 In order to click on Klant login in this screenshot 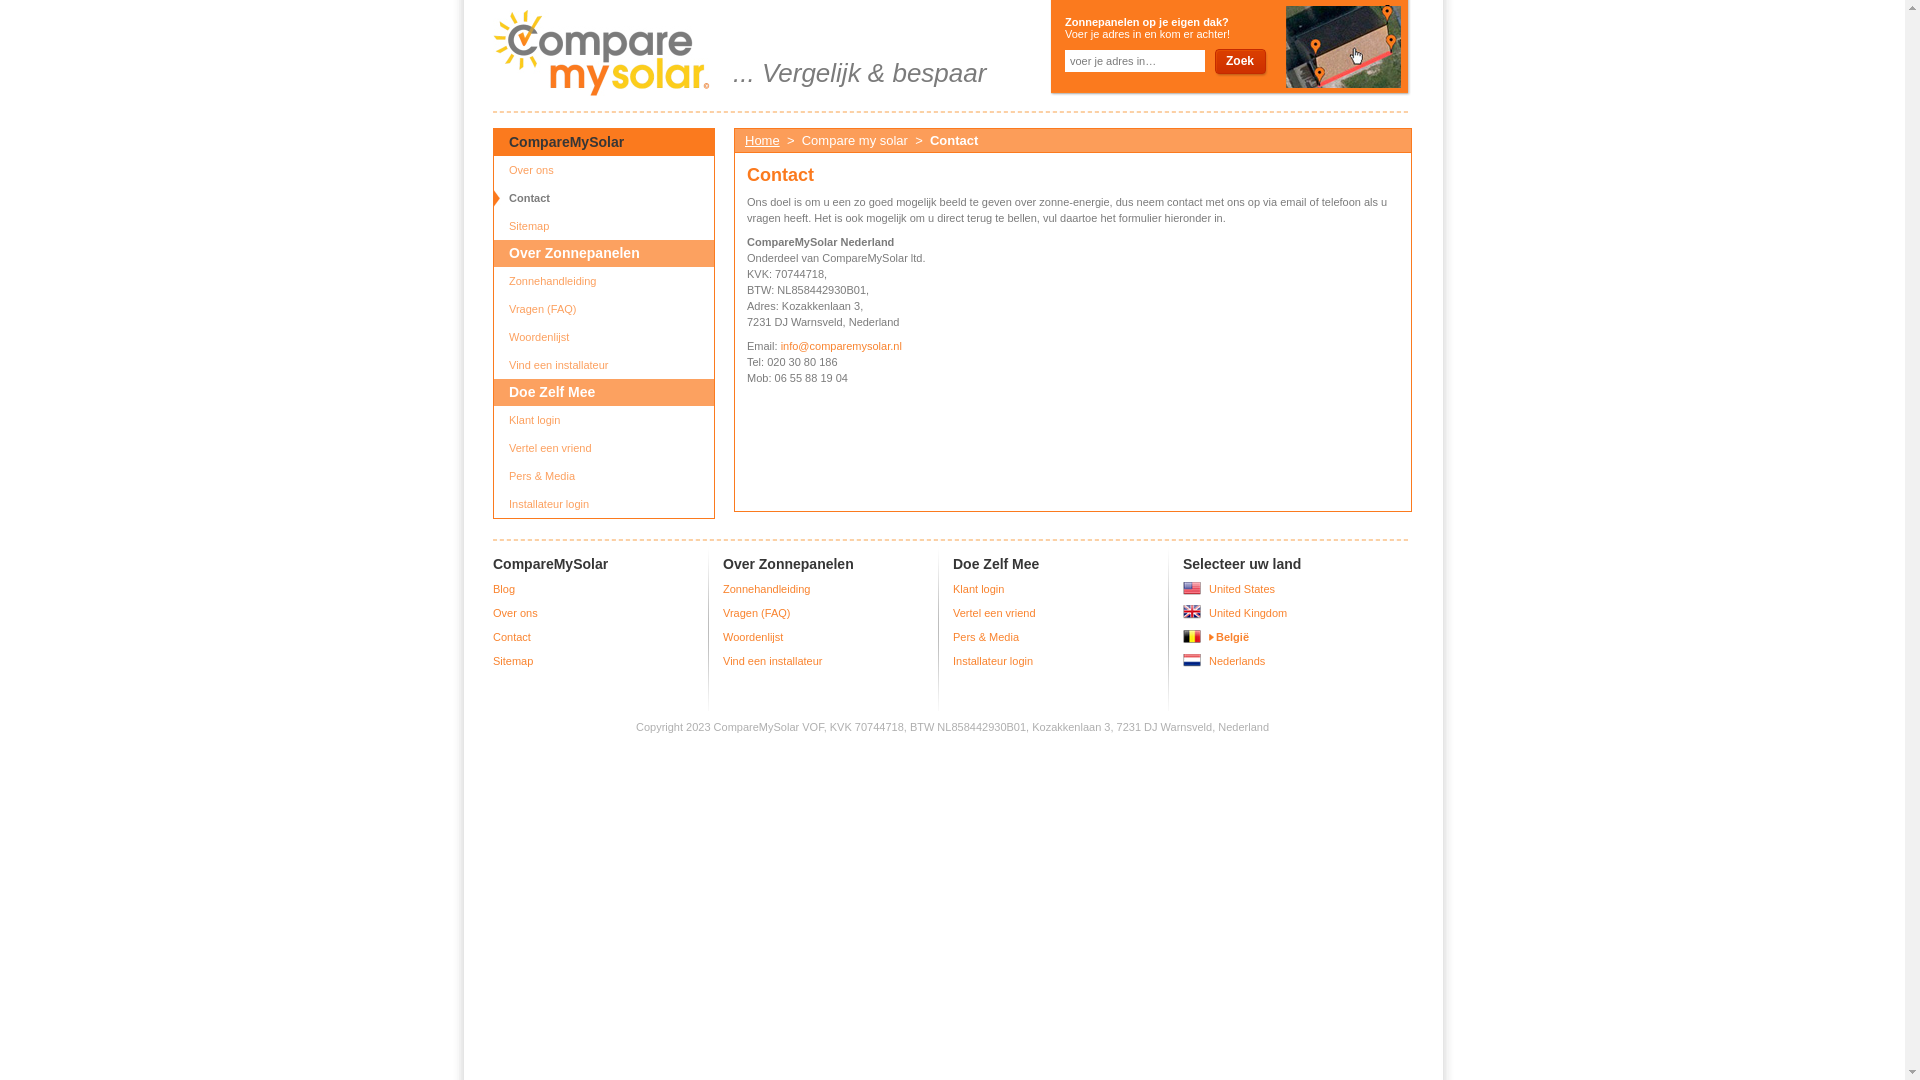, I will do `click(978, 589)`.